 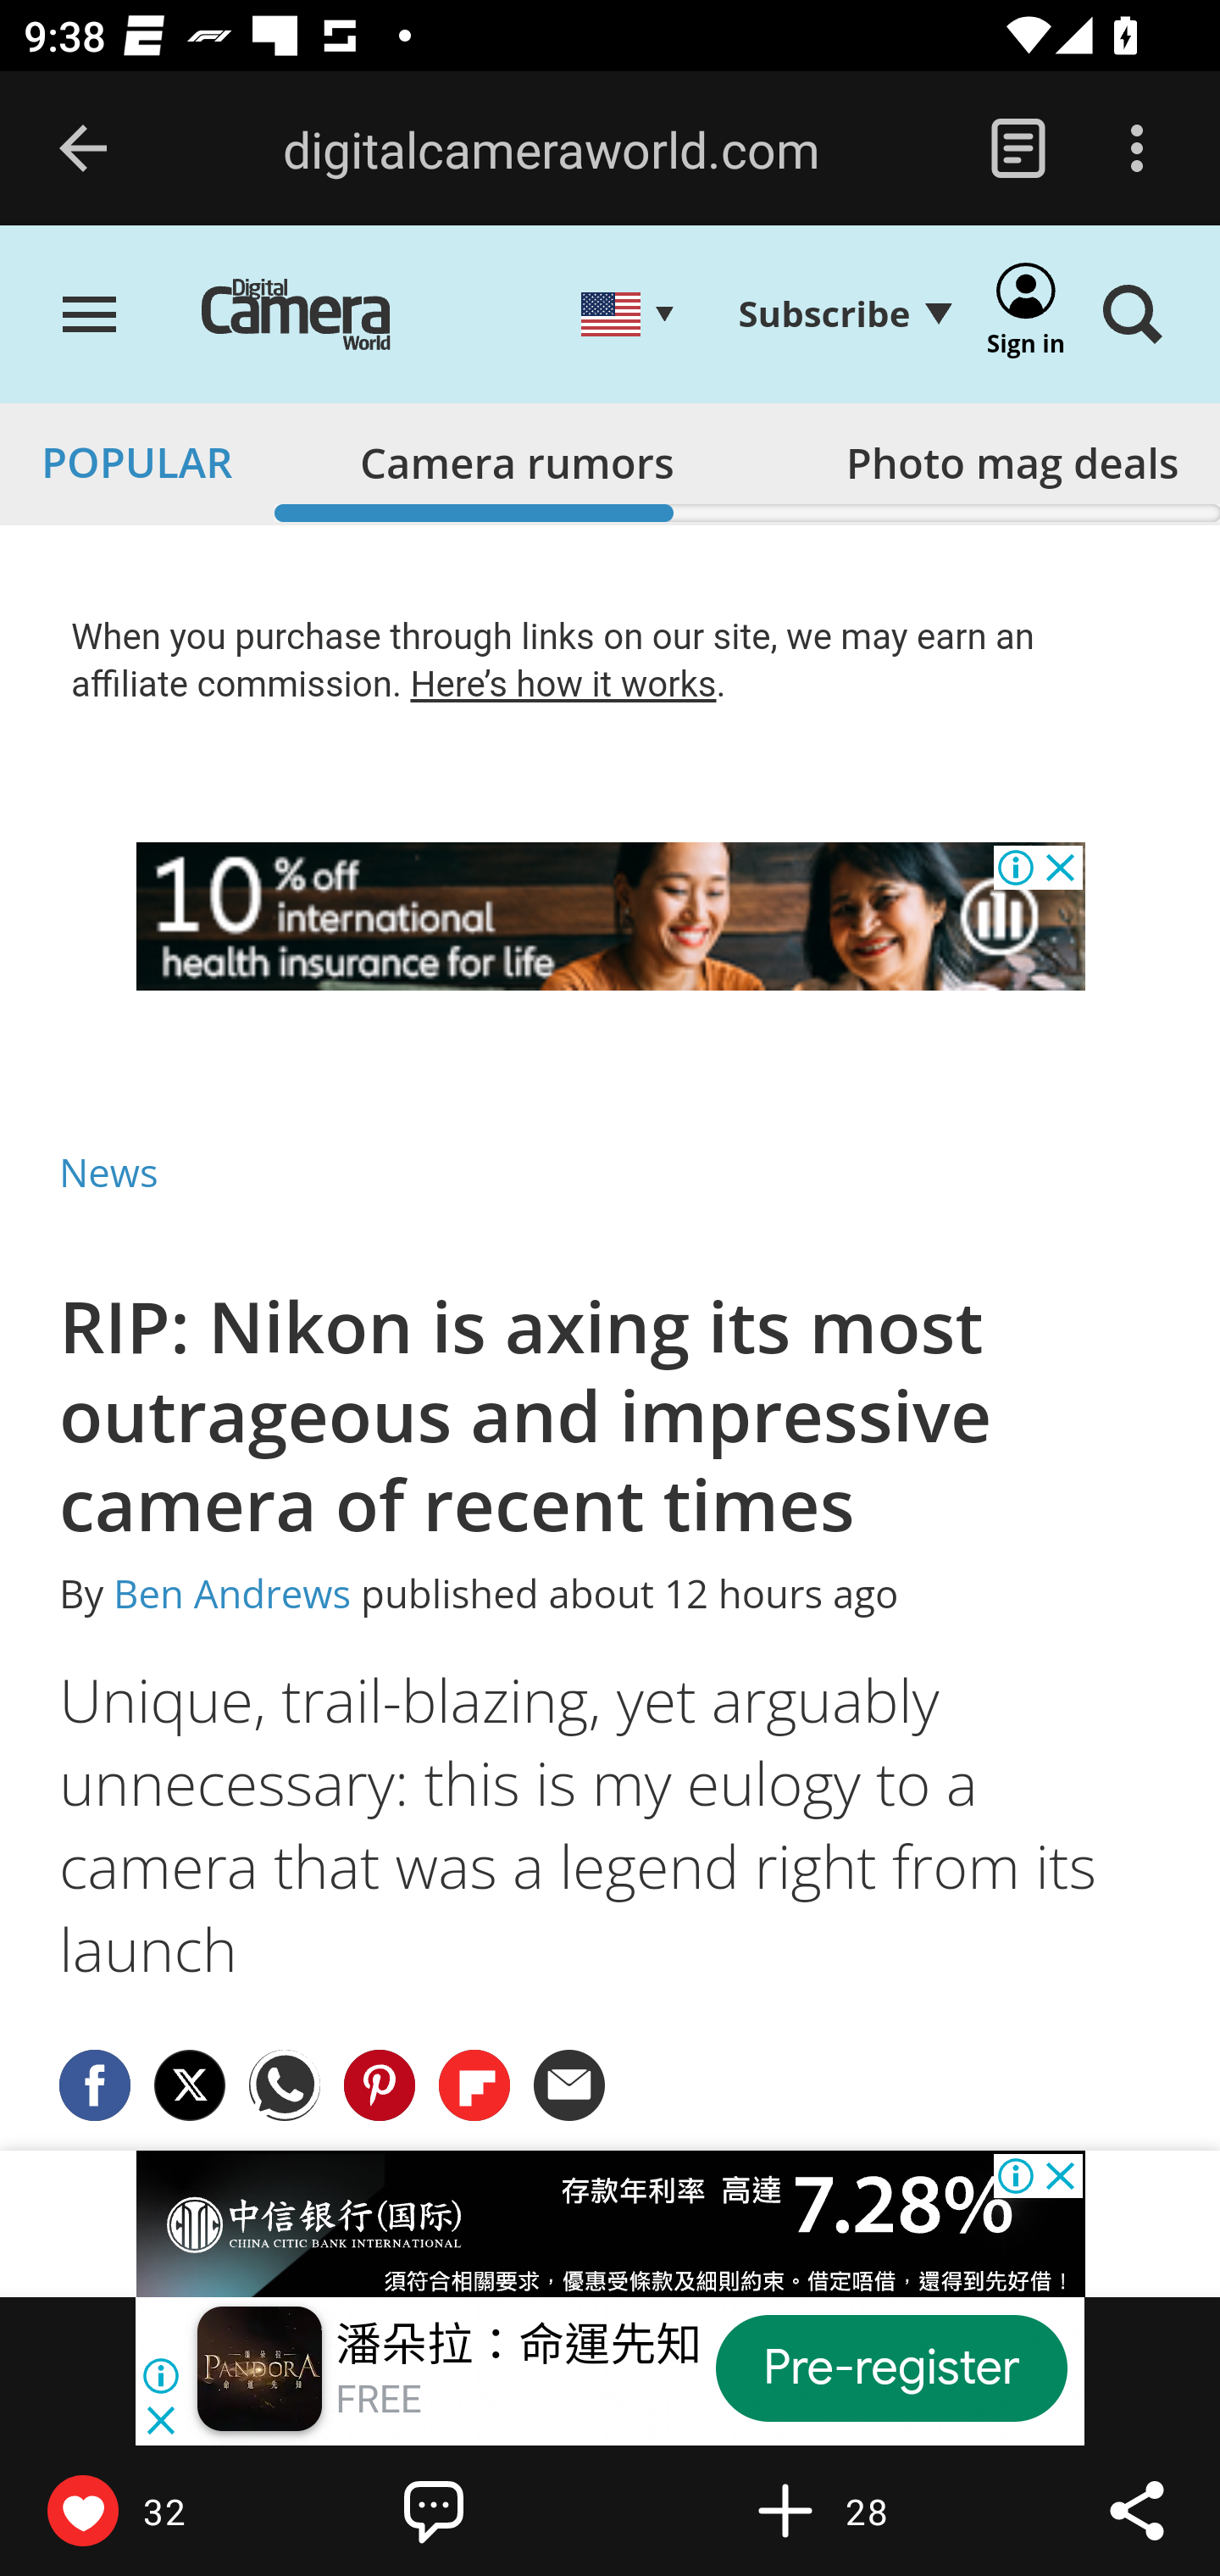 What do you see at coordinates (844, 314) in the screenshot?
I see `Subscribe` at bounding box center [844, 314].